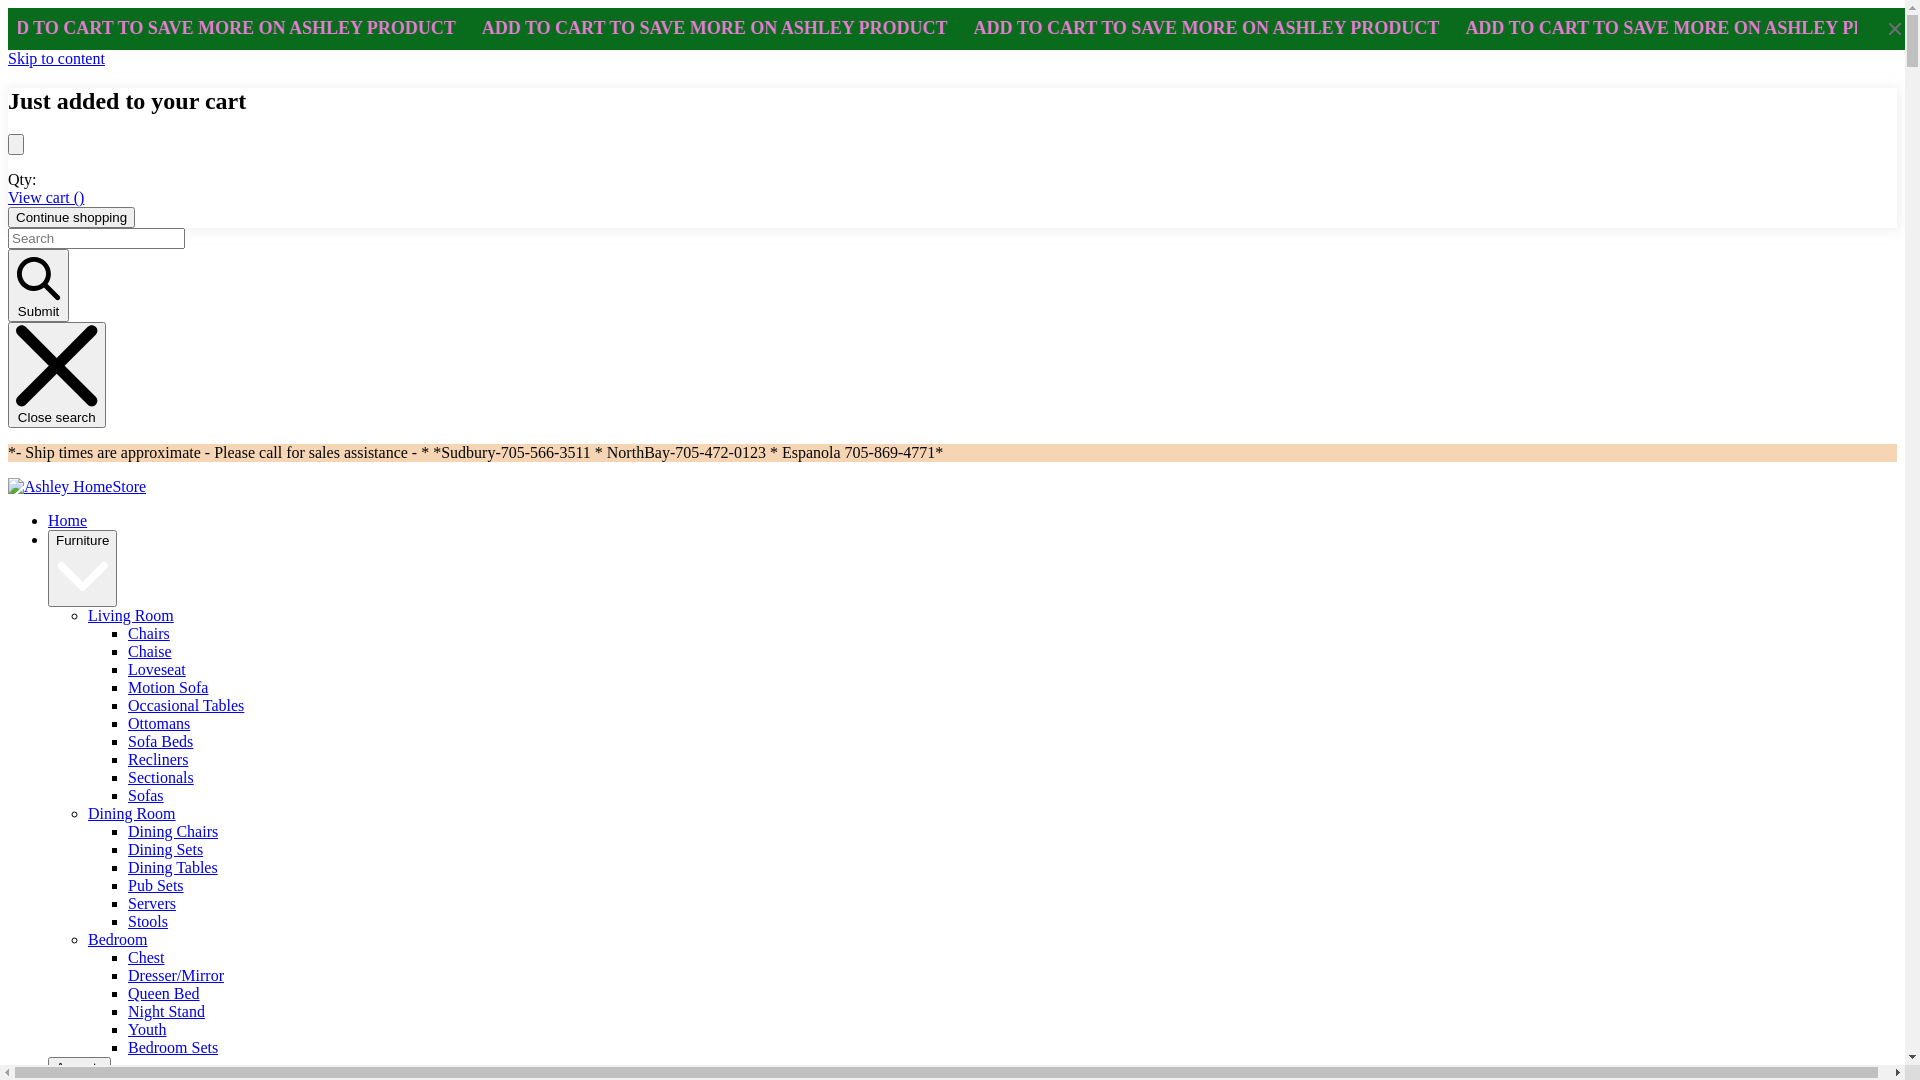 The width and height of the screenshot is (1920, 1080). I want to click on Living Room, so click(131, 615).